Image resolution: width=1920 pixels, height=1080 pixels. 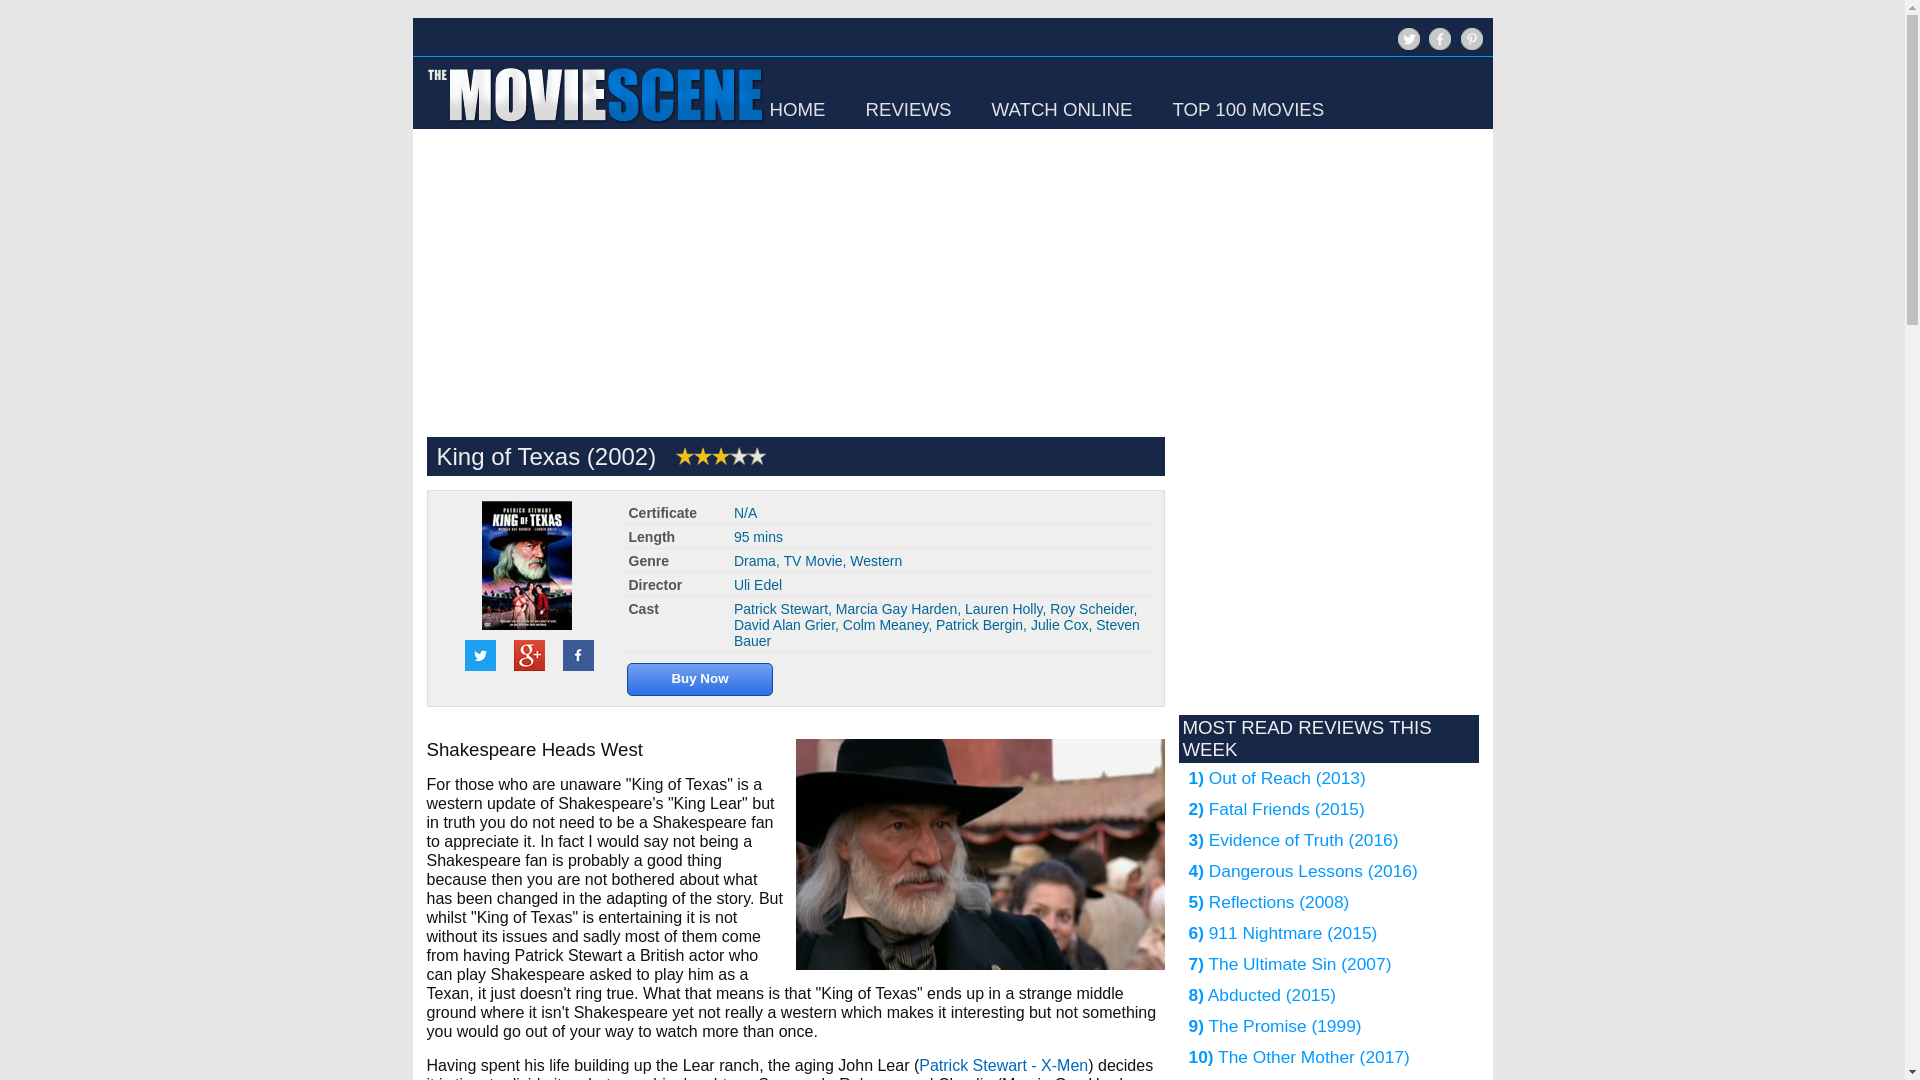 I want to click on Patrick Stewart - X-Men, so click(x=1004, y=1065).